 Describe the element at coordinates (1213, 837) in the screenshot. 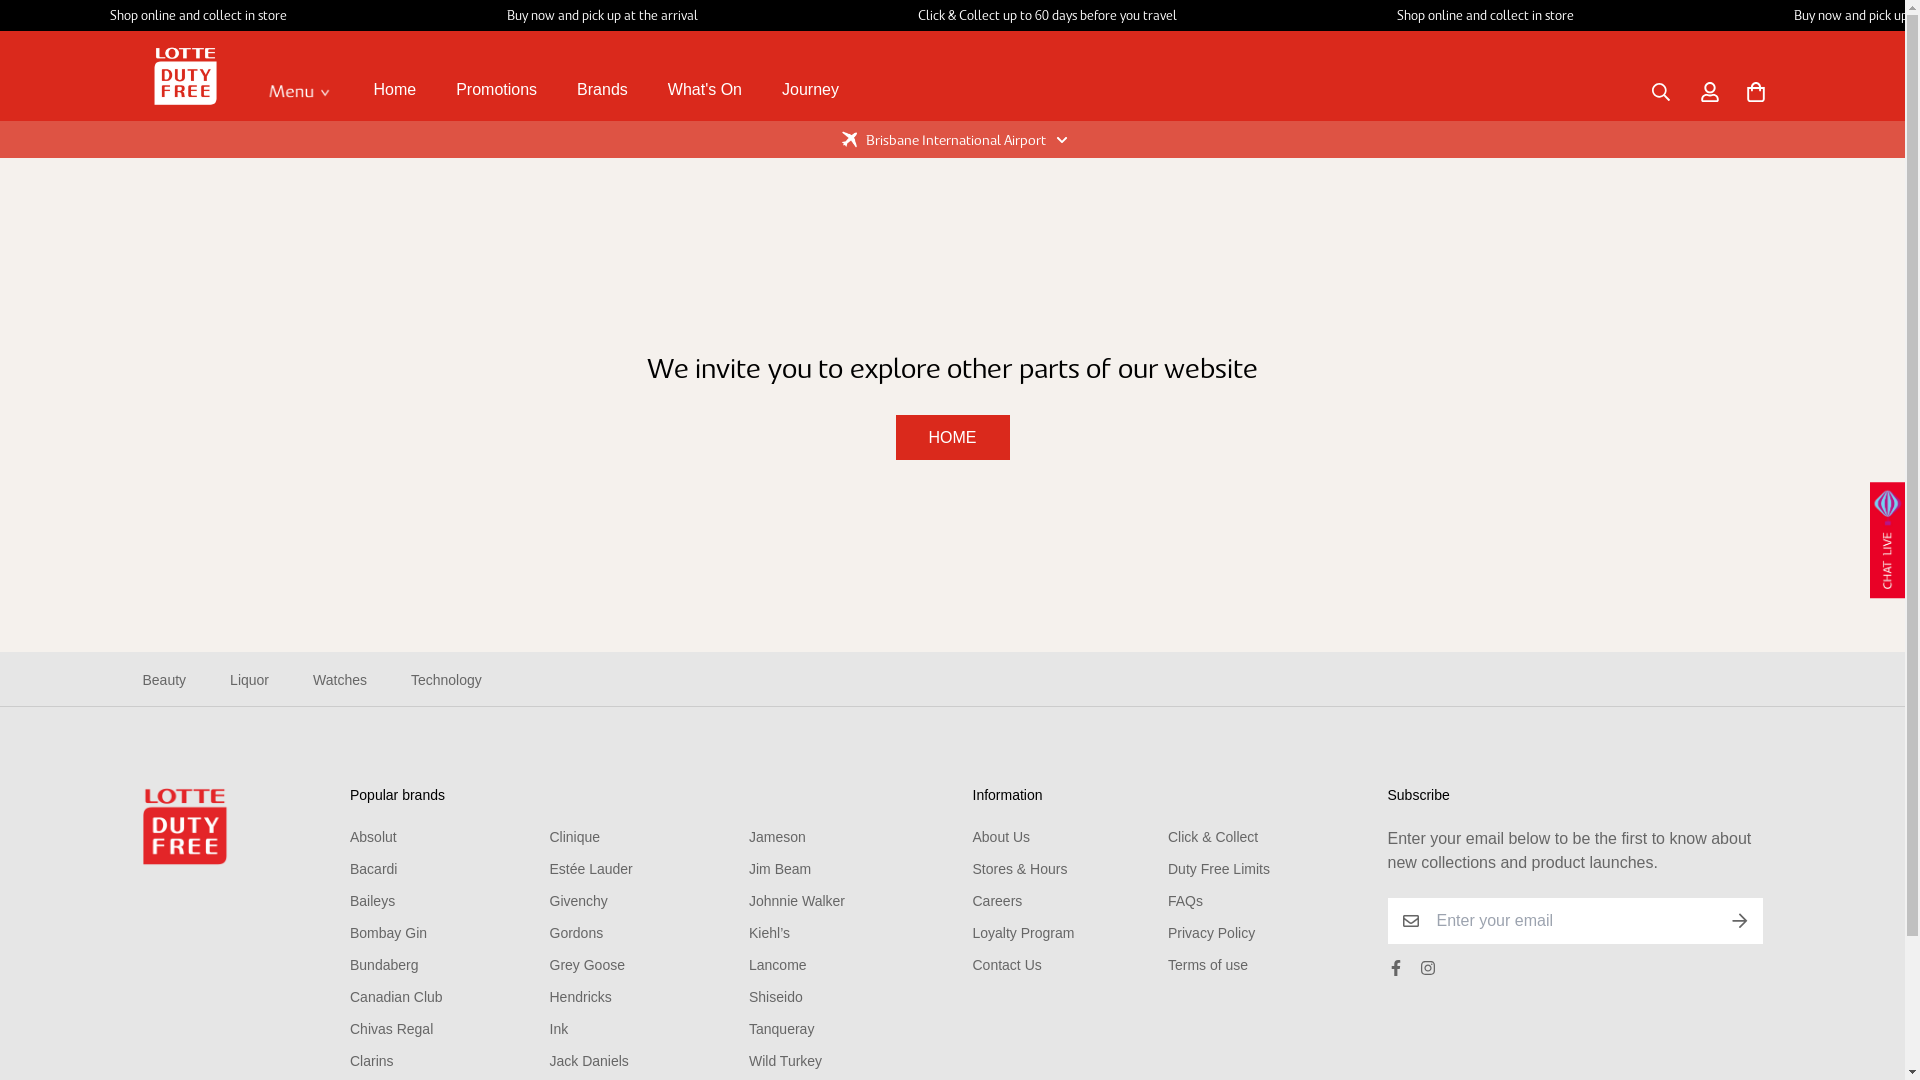

I see `Click & Collect` at that location.